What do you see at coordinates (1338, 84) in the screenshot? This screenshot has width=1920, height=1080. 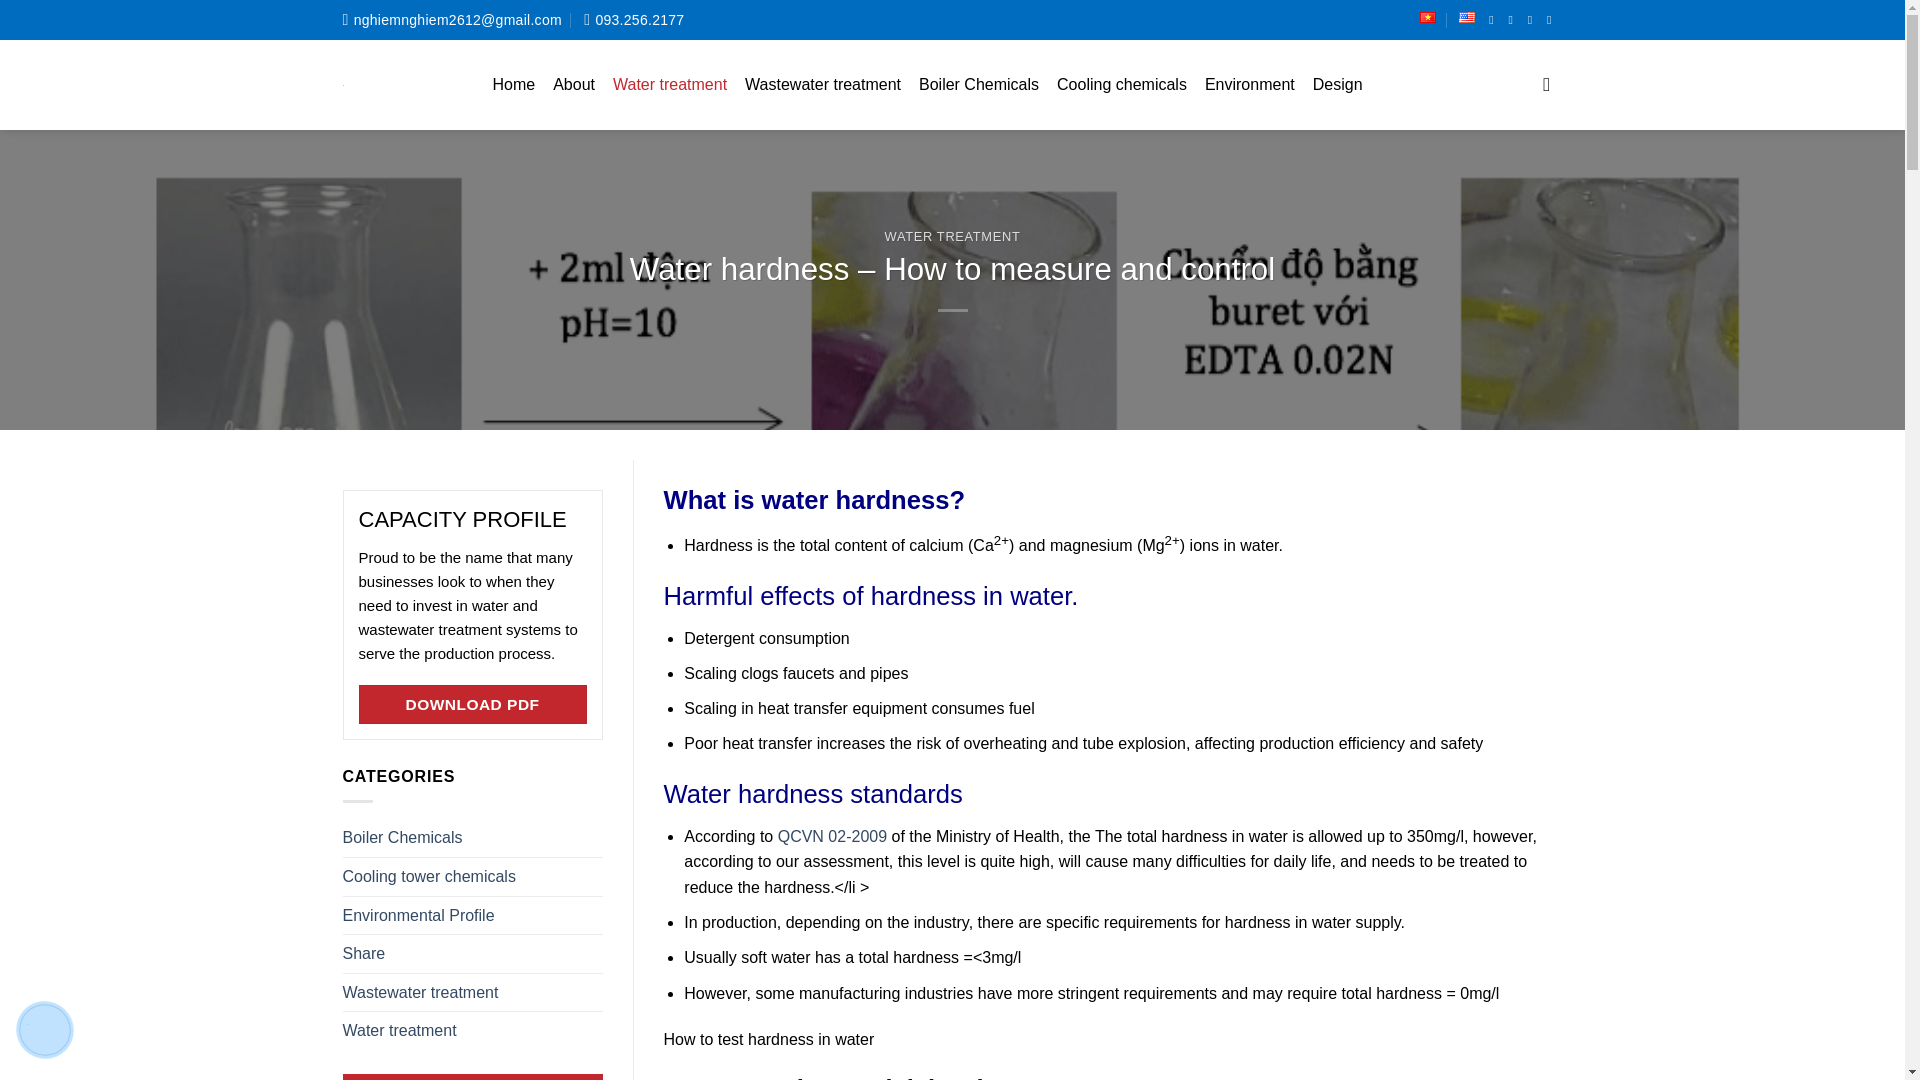 I see `Design` at bounding box center [1338, 84].